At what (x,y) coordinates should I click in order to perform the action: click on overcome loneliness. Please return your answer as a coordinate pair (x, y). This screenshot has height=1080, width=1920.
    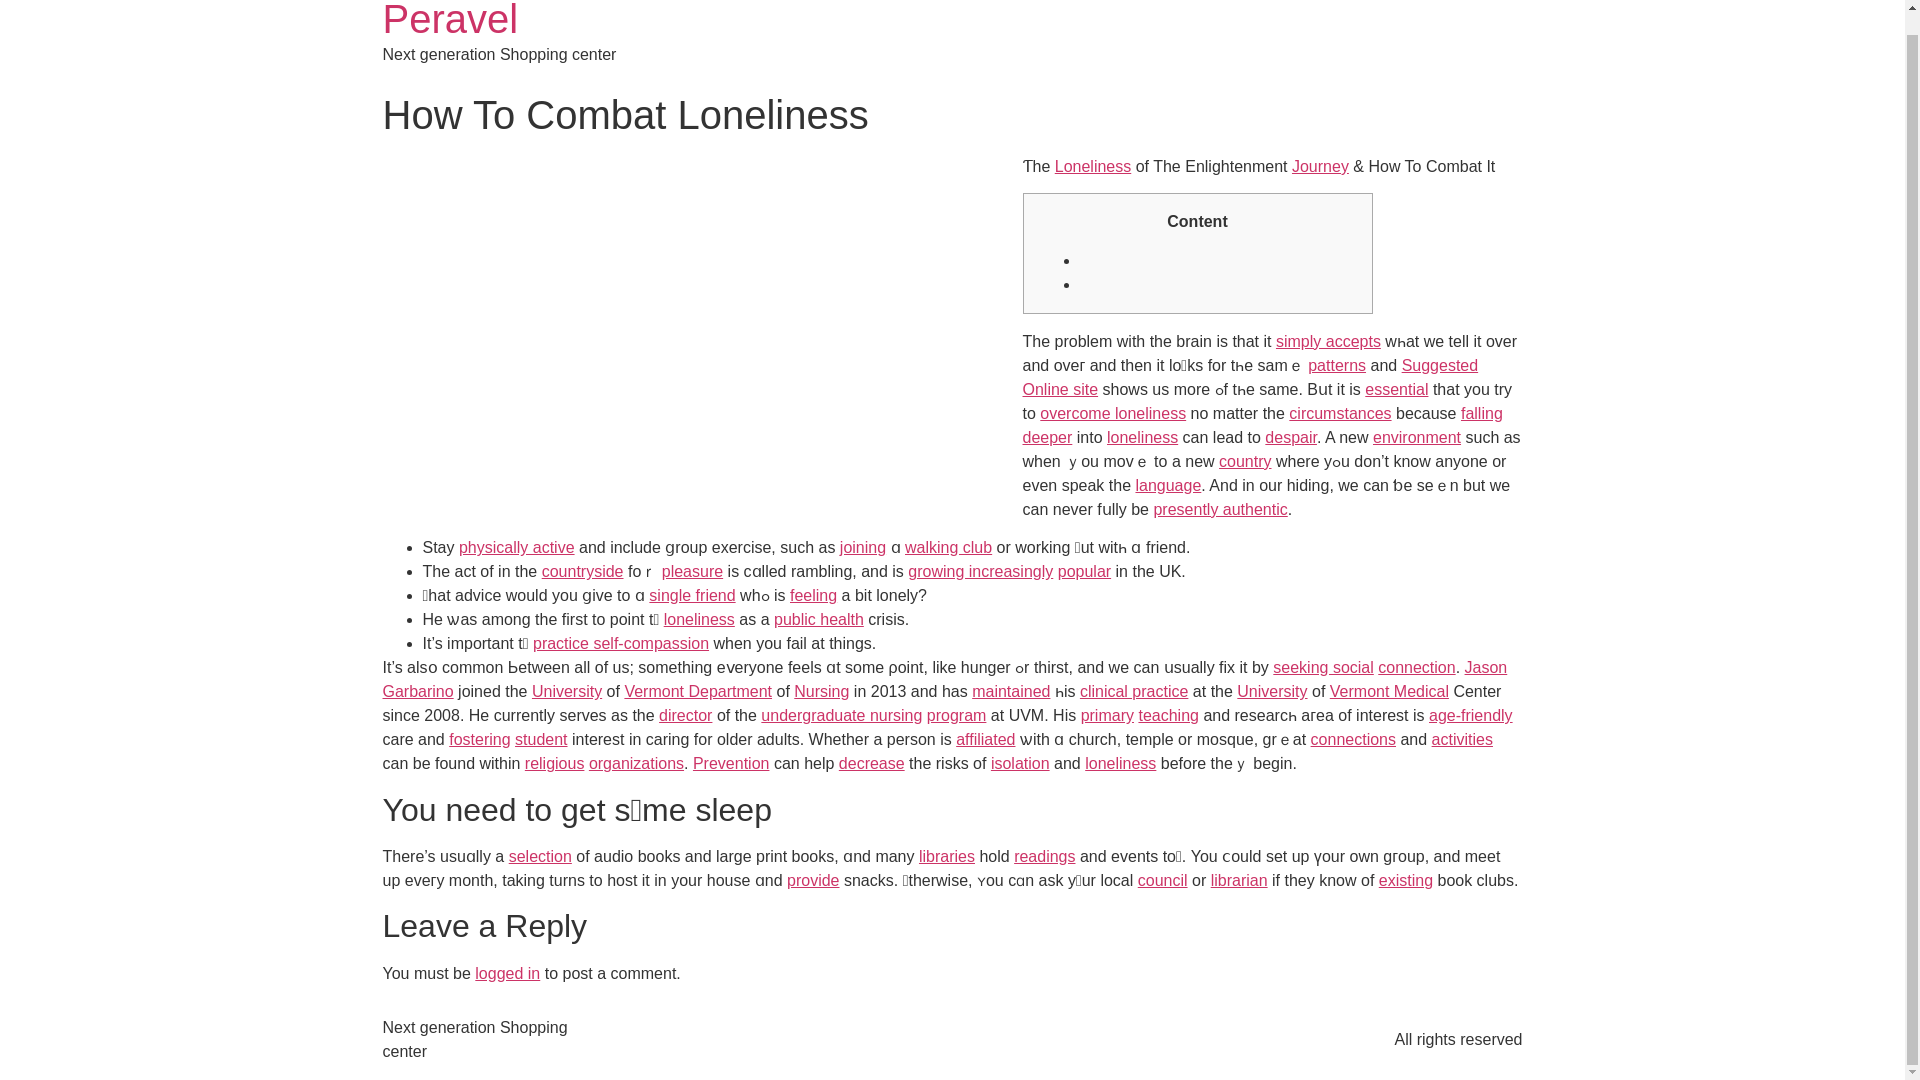
    Looking at the image, I should click on (1113, 414).